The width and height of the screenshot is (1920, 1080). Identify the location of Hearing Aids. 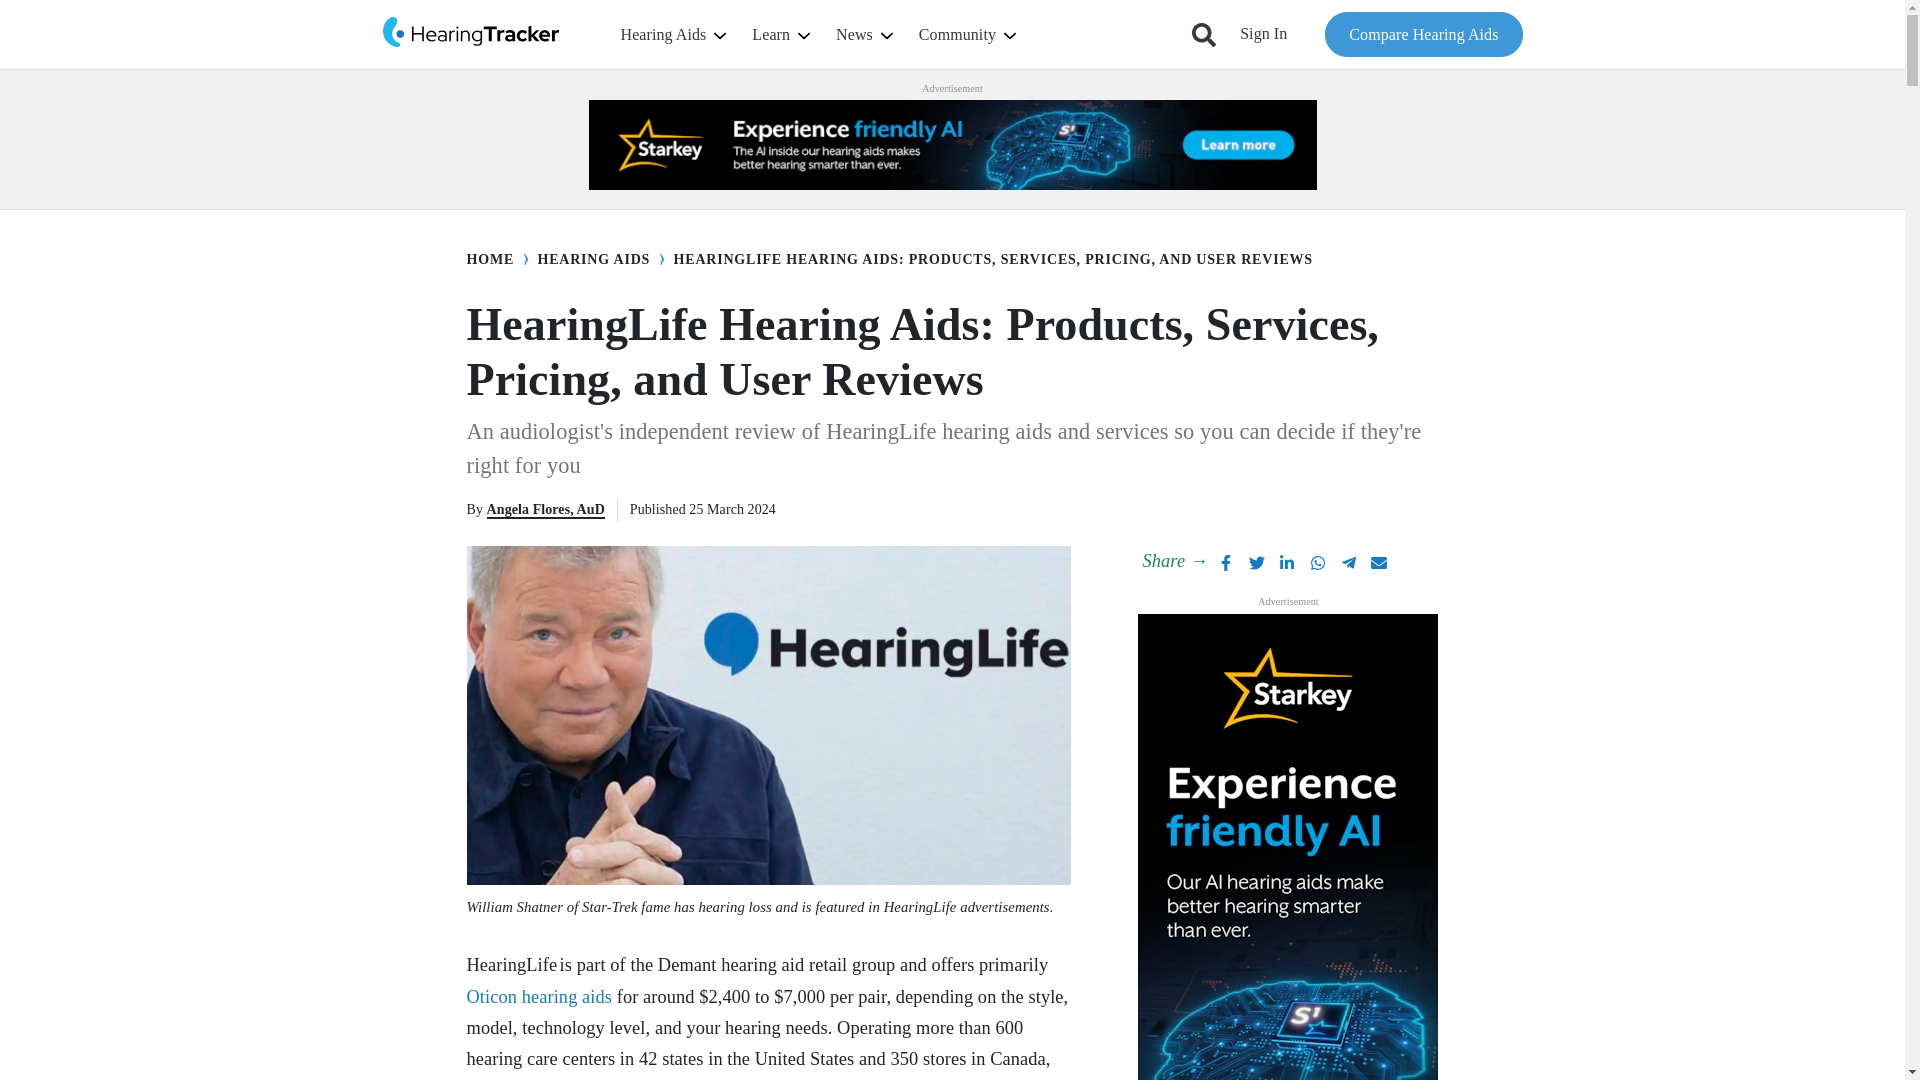
(672, 35).